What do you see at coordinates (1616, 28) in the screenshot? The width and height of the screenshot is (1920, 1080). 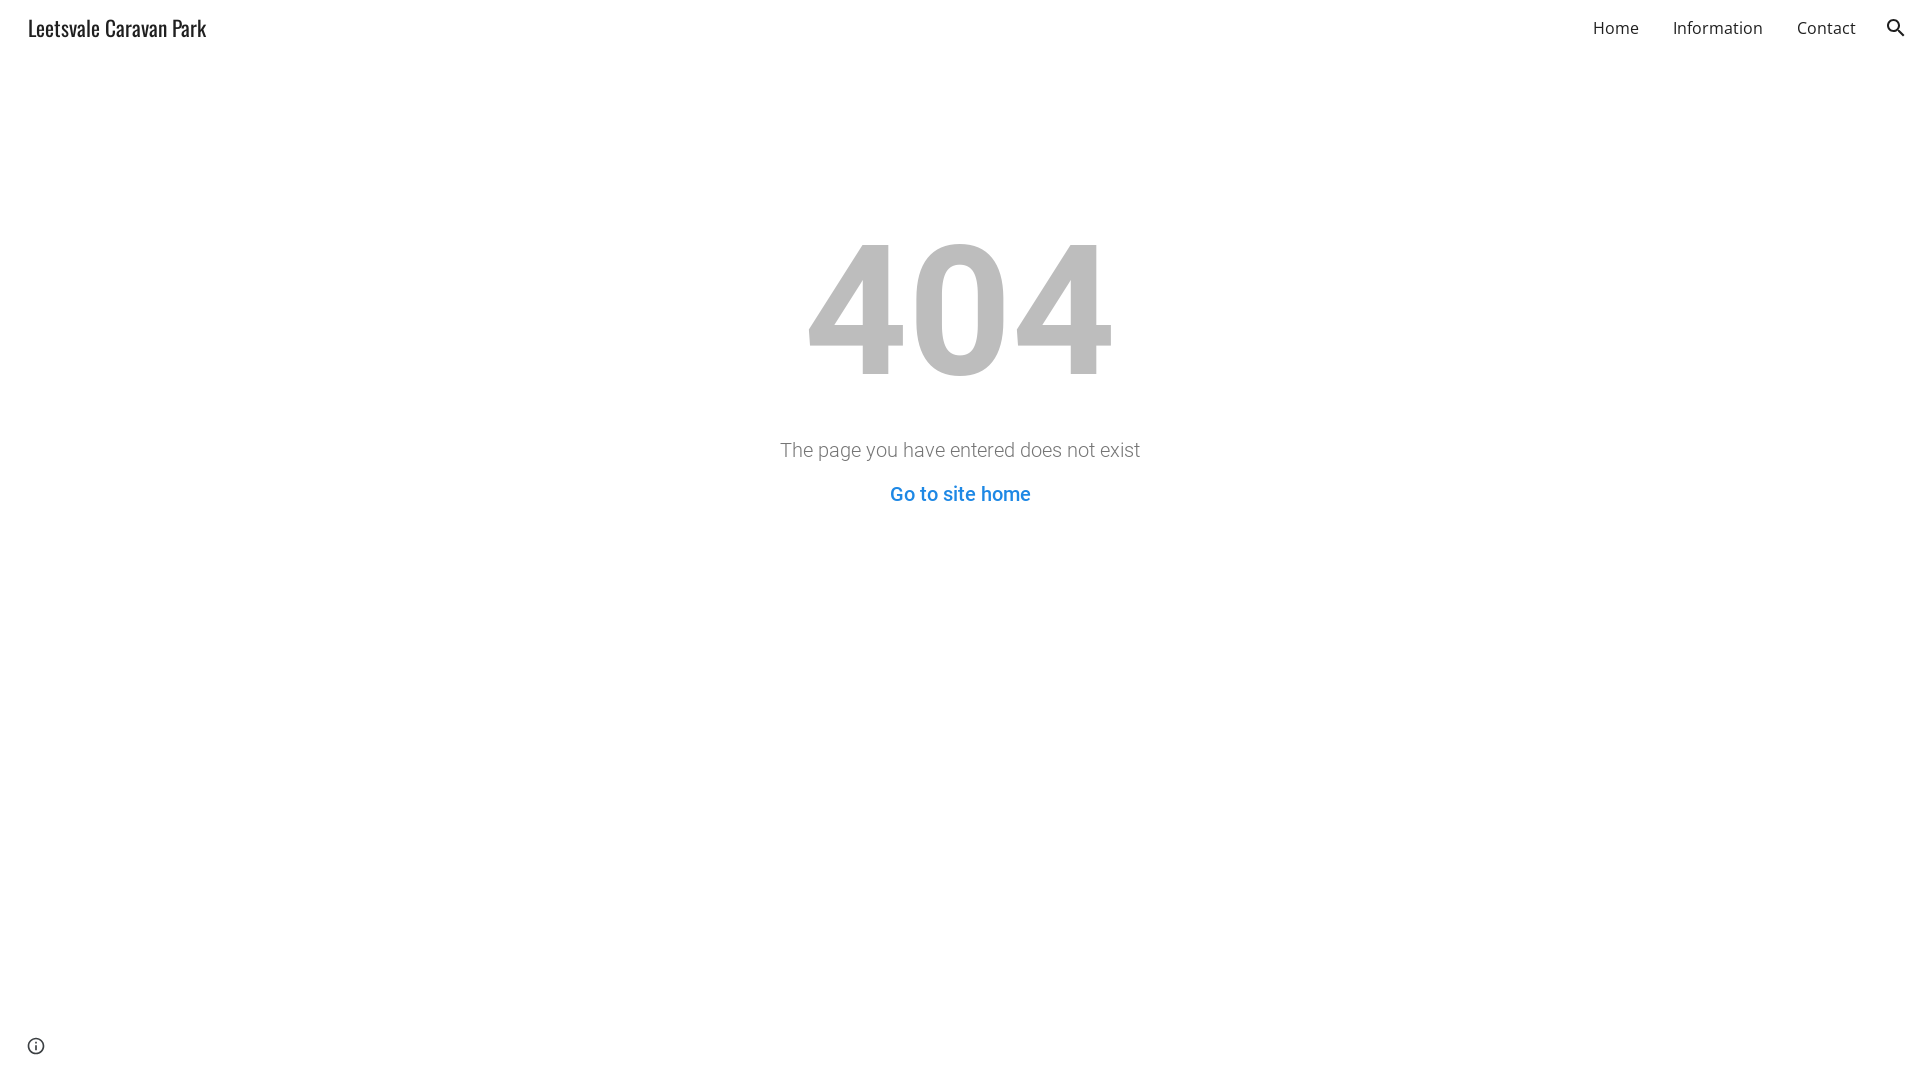 I see `Home` at bounding box center [1616, 28].